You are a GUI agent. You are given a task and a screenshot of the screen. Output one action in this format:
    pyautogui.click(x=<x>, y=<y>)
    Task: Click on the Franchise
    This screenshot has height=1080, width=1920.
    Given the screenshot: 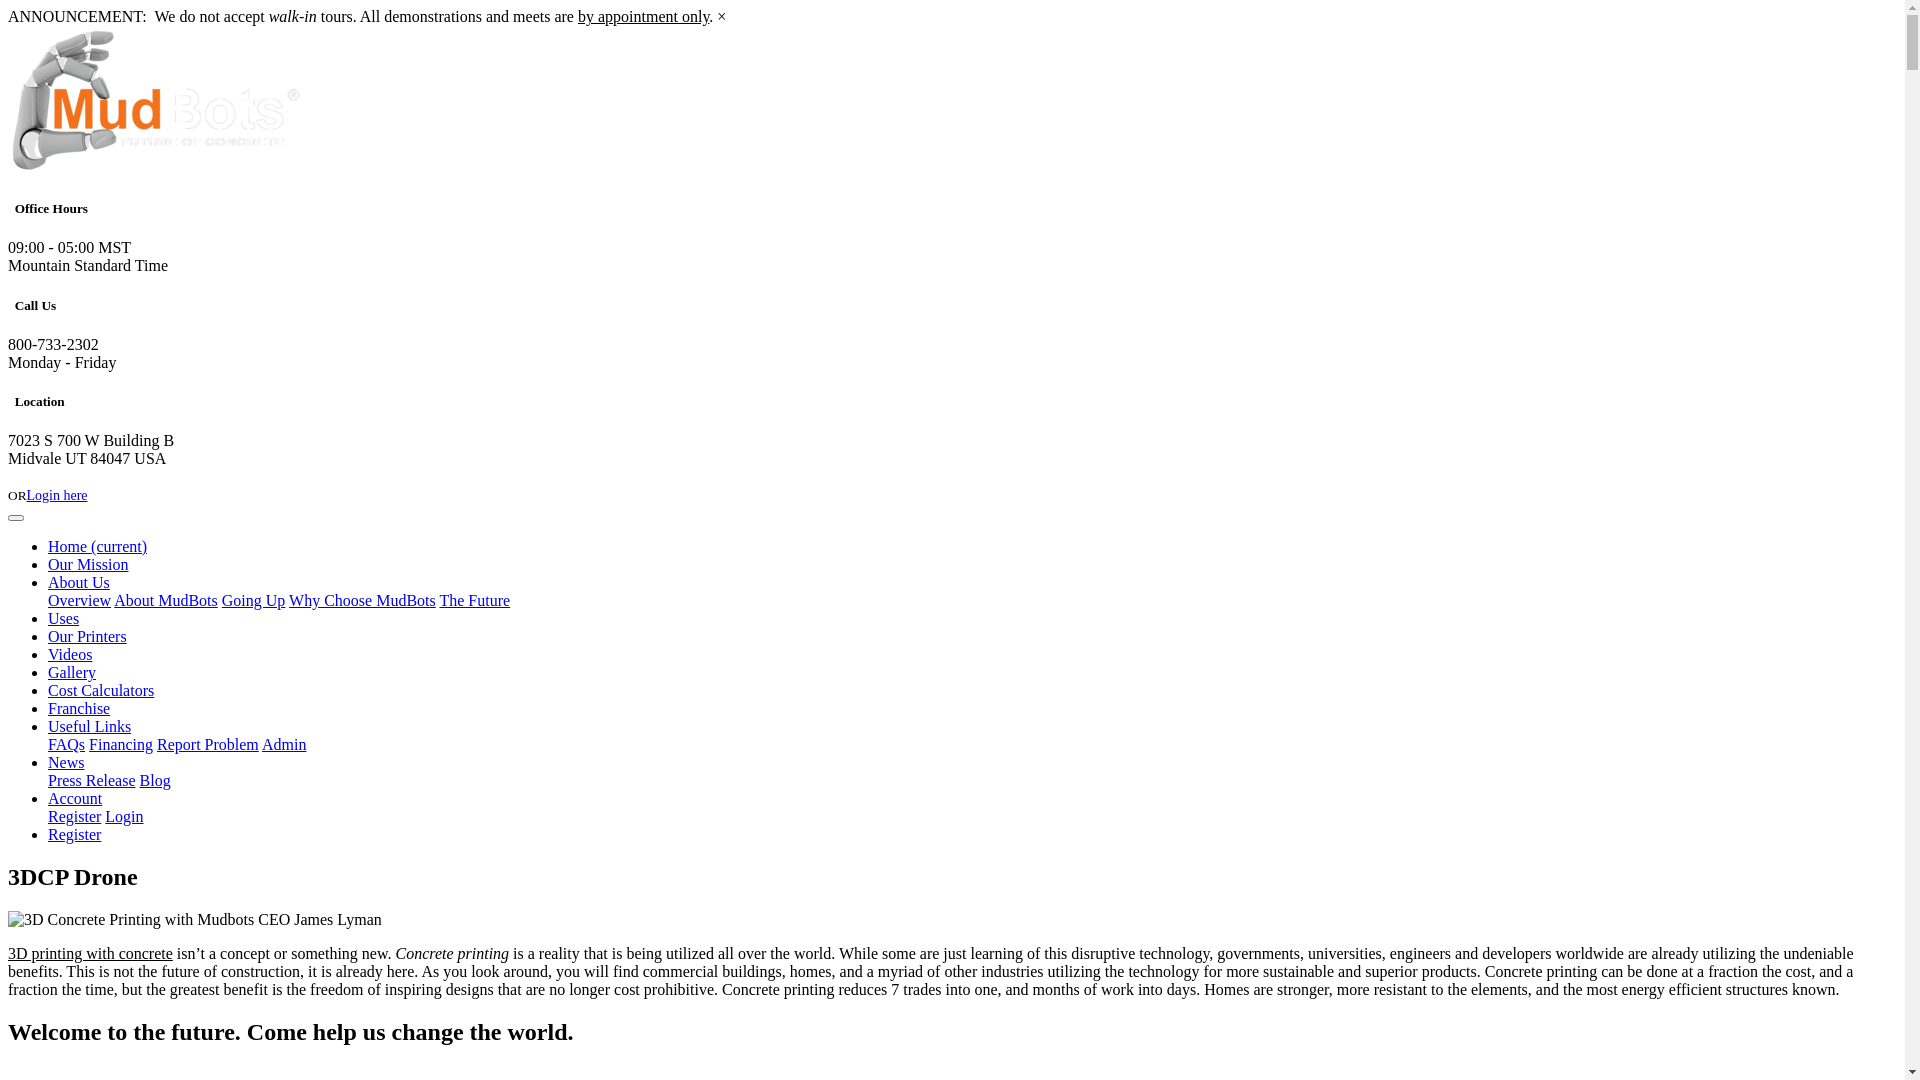 What is the action you would take?
    pyautogui.click(x=79, y=708)
    